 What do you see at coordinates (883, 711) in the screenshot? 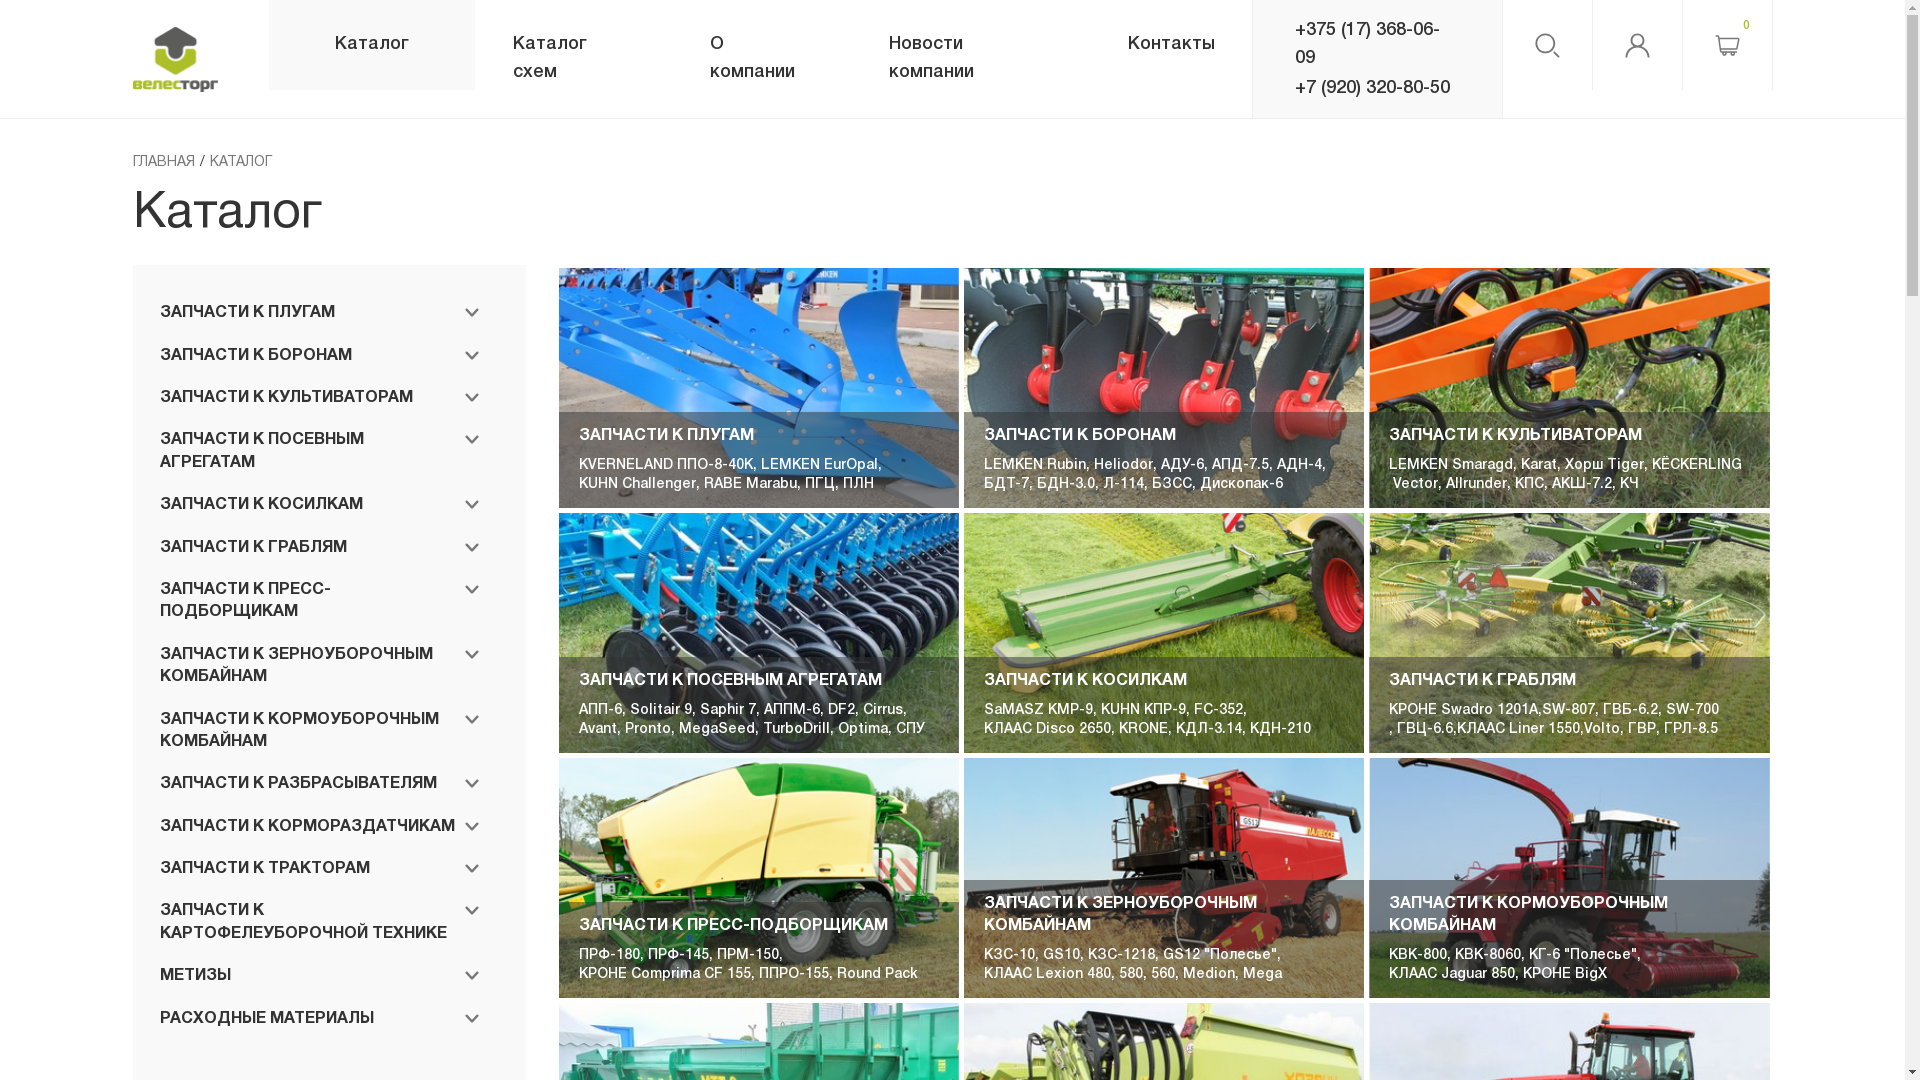
I see `Cirrus` at bounding box center [883, 711].